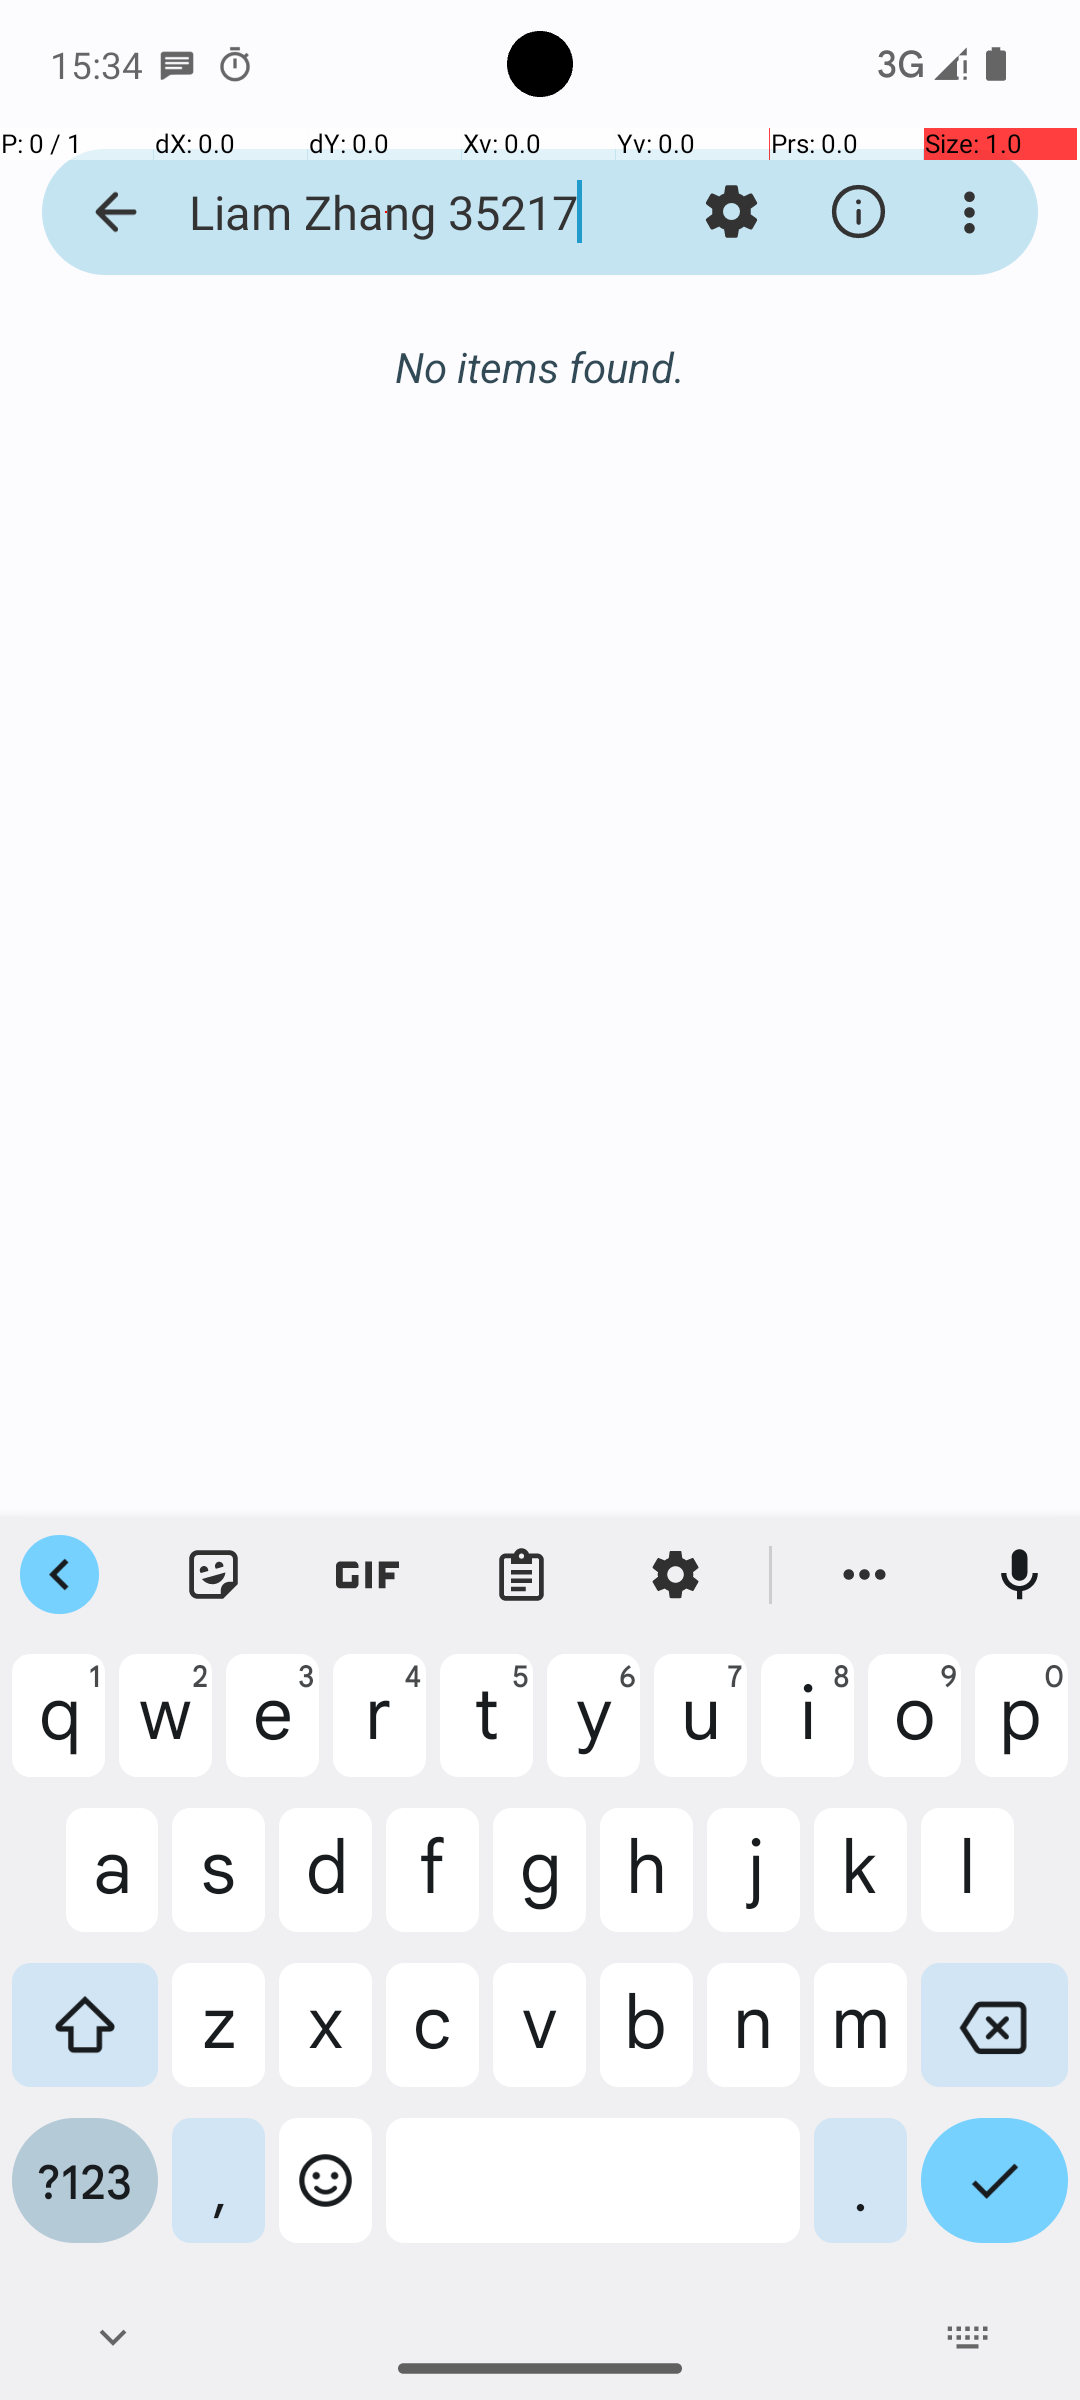 The width and height of the screenshot is (1080, 2400). Describe the element at coordinates (624, 372) in the screenshot. I see `Liam Zhang` at that location.